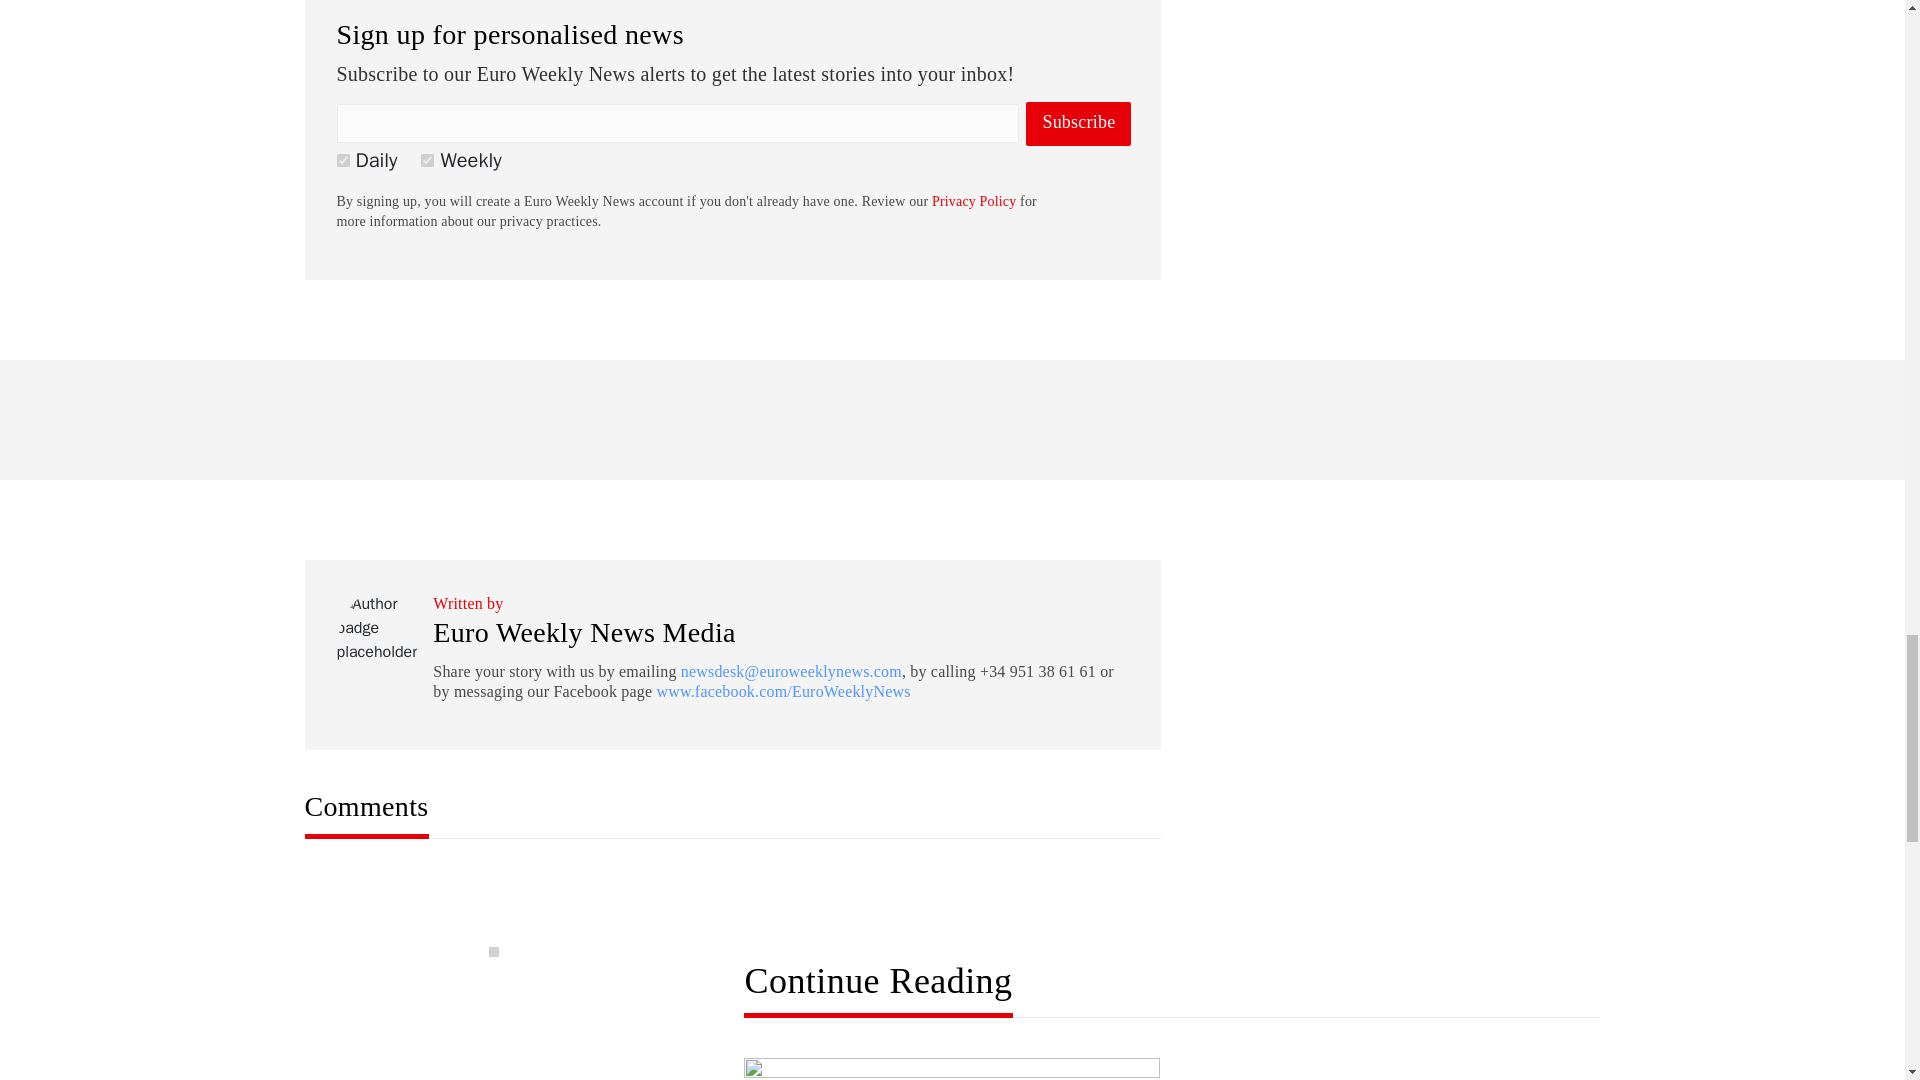  Describe the element at coordinates (342, 160) in the screenshot. I see `6` at that location.